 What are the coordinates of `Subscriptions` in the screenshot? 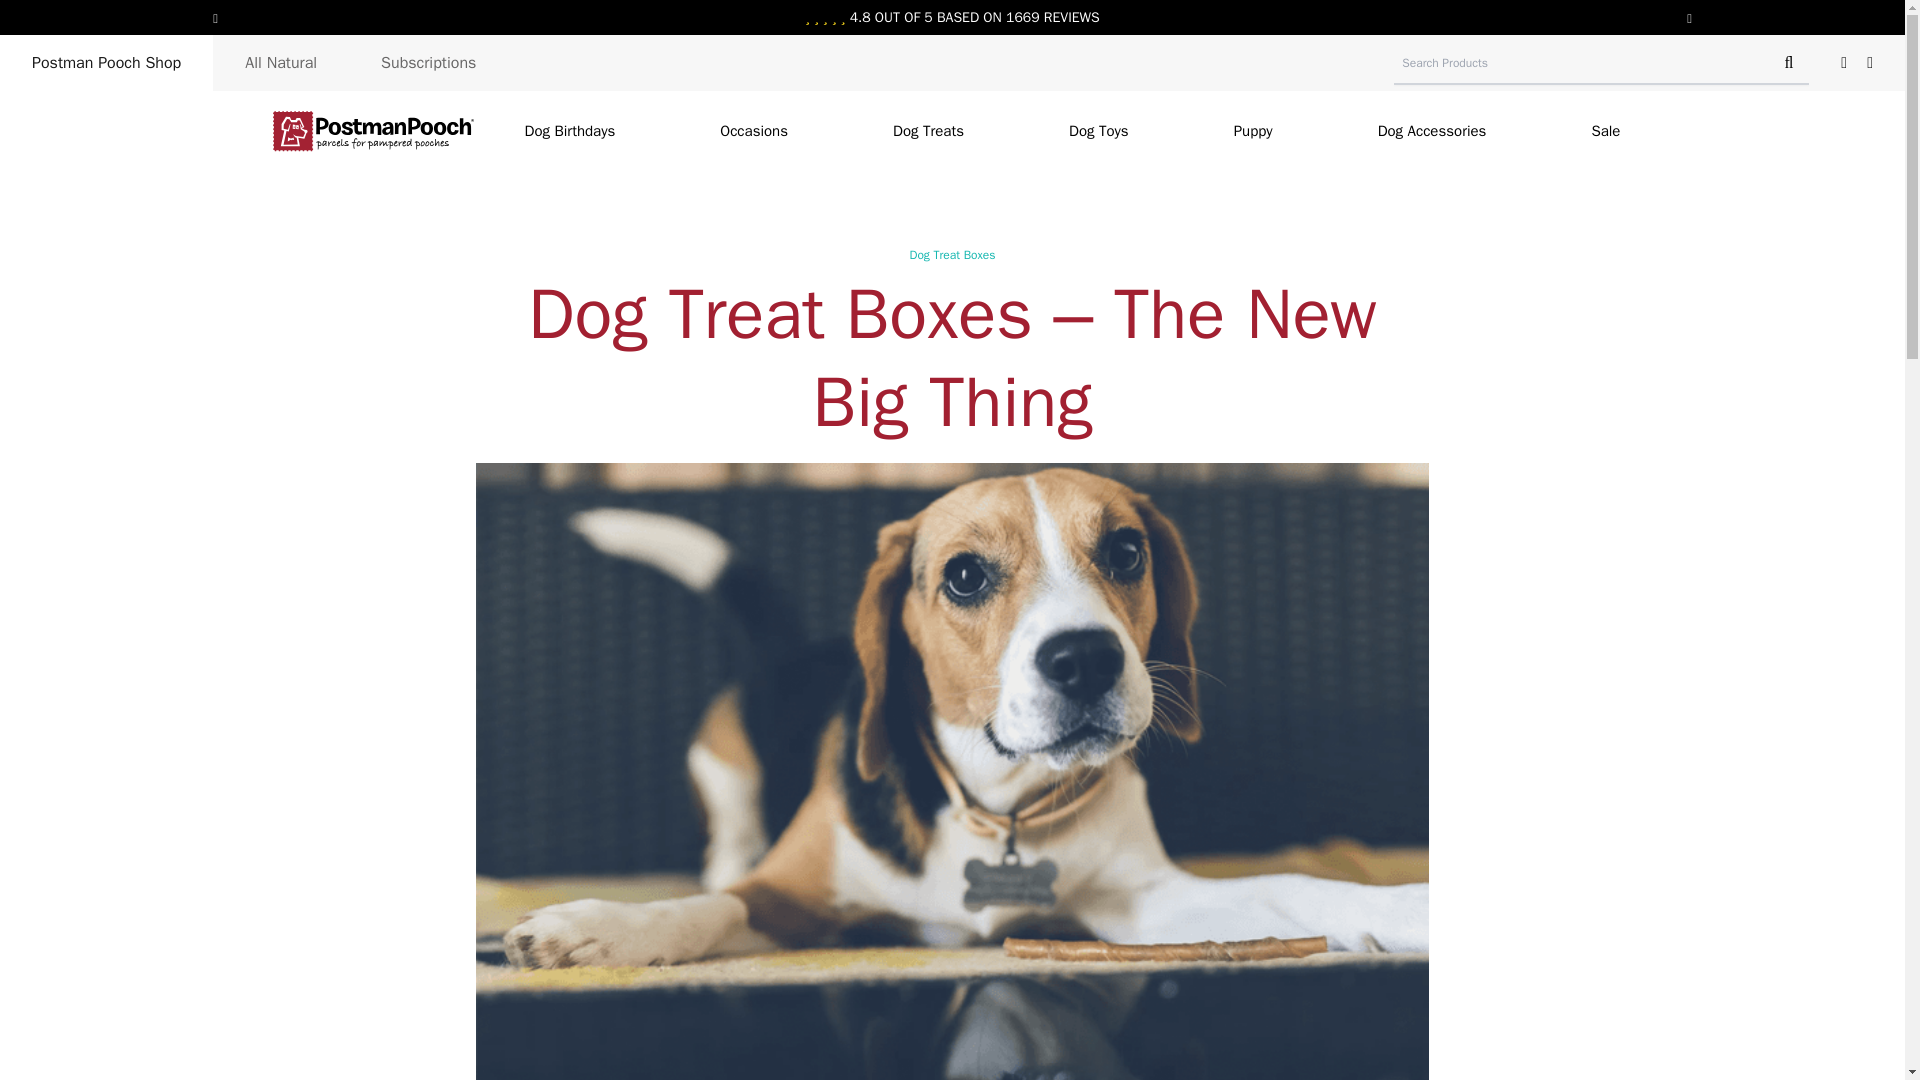 It's located at (428, 62).